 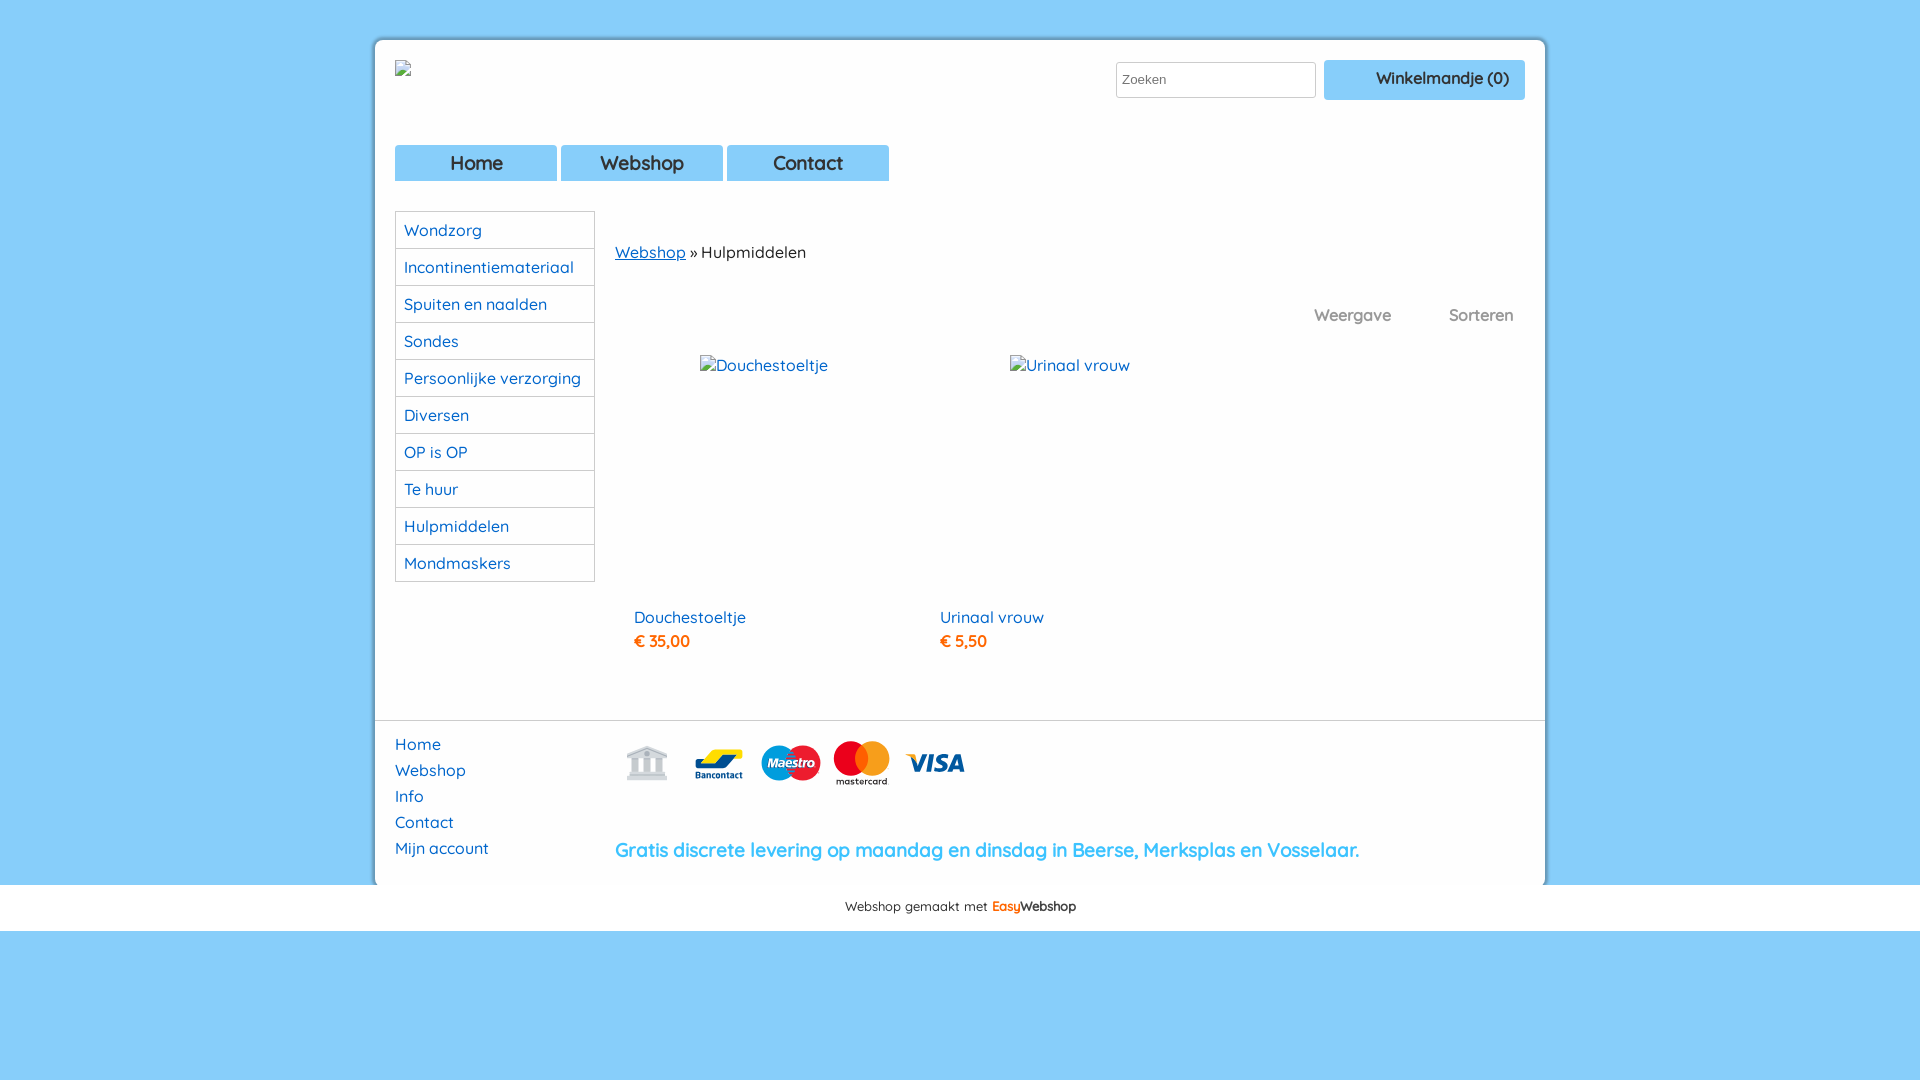 I want to click on Info, so click(x=410, y=796).